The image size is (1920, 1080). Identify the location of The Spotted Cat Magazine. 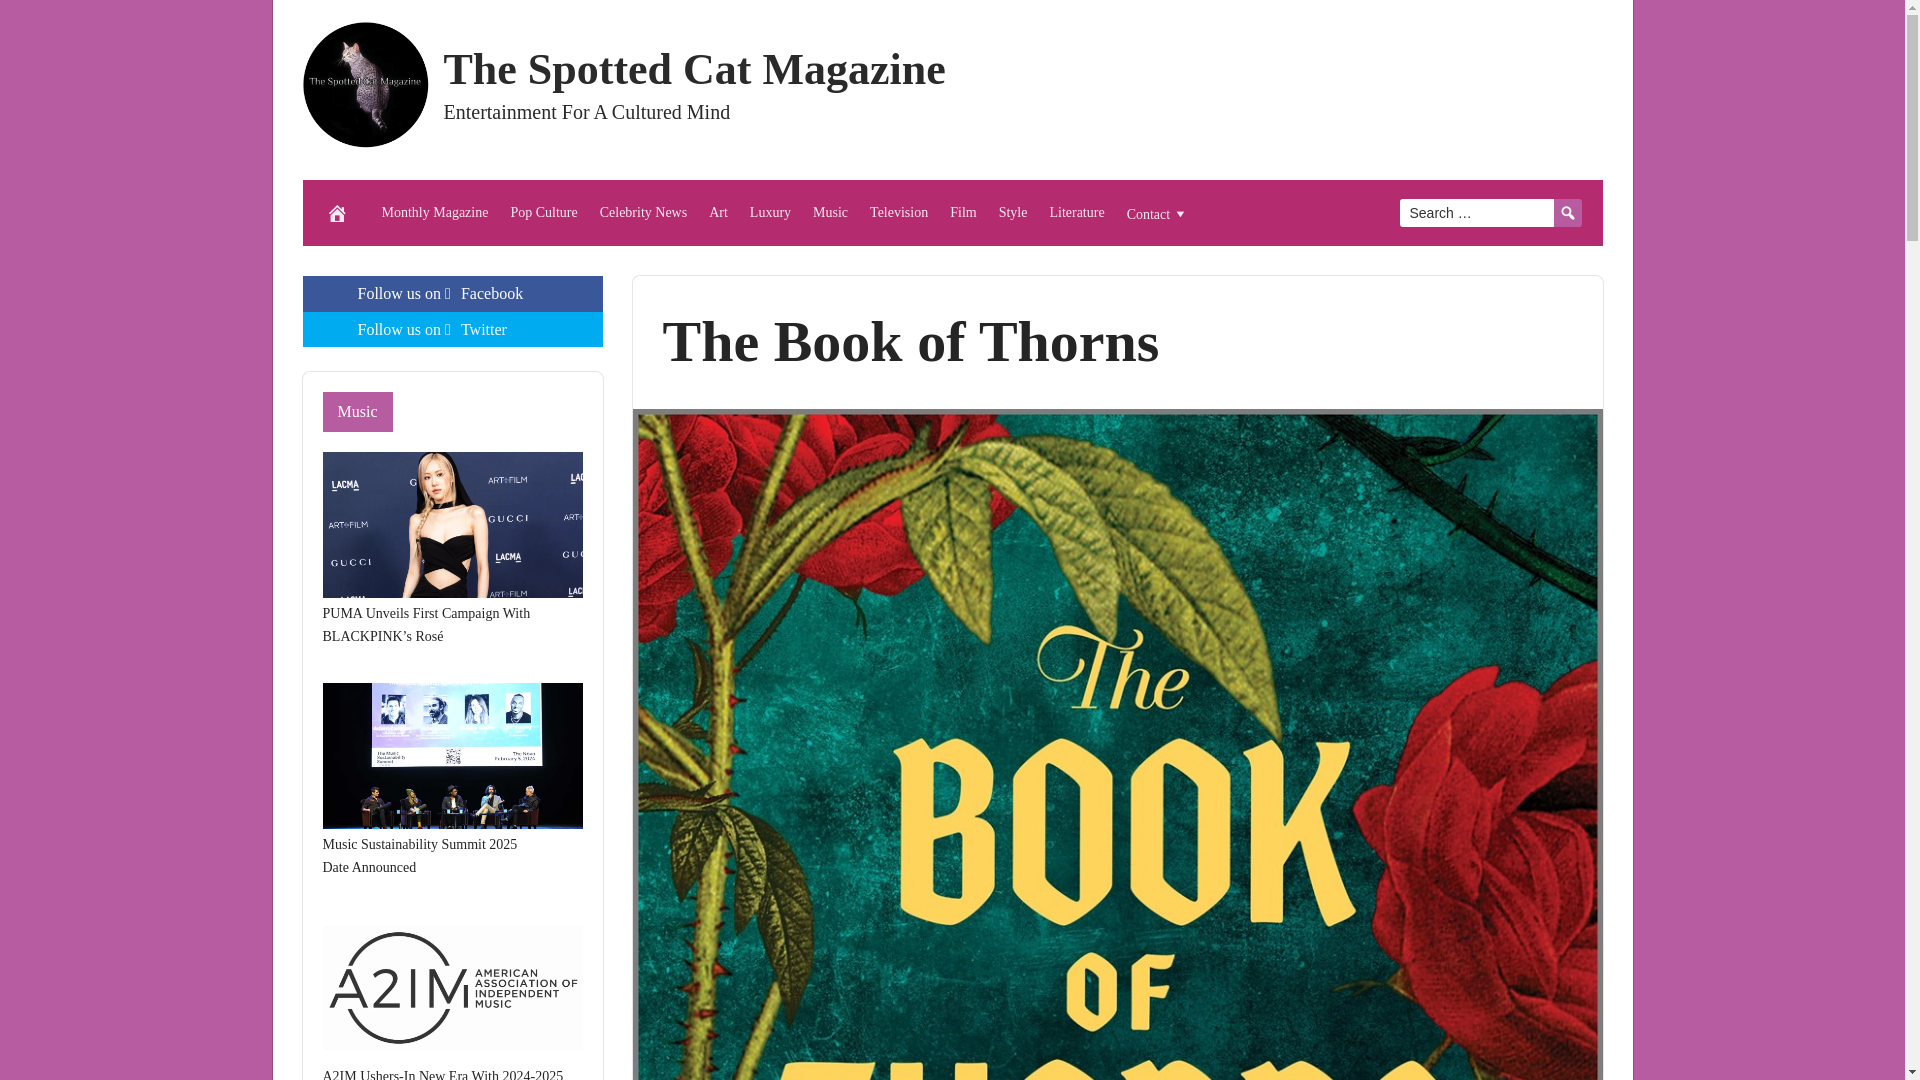
(694, 69).